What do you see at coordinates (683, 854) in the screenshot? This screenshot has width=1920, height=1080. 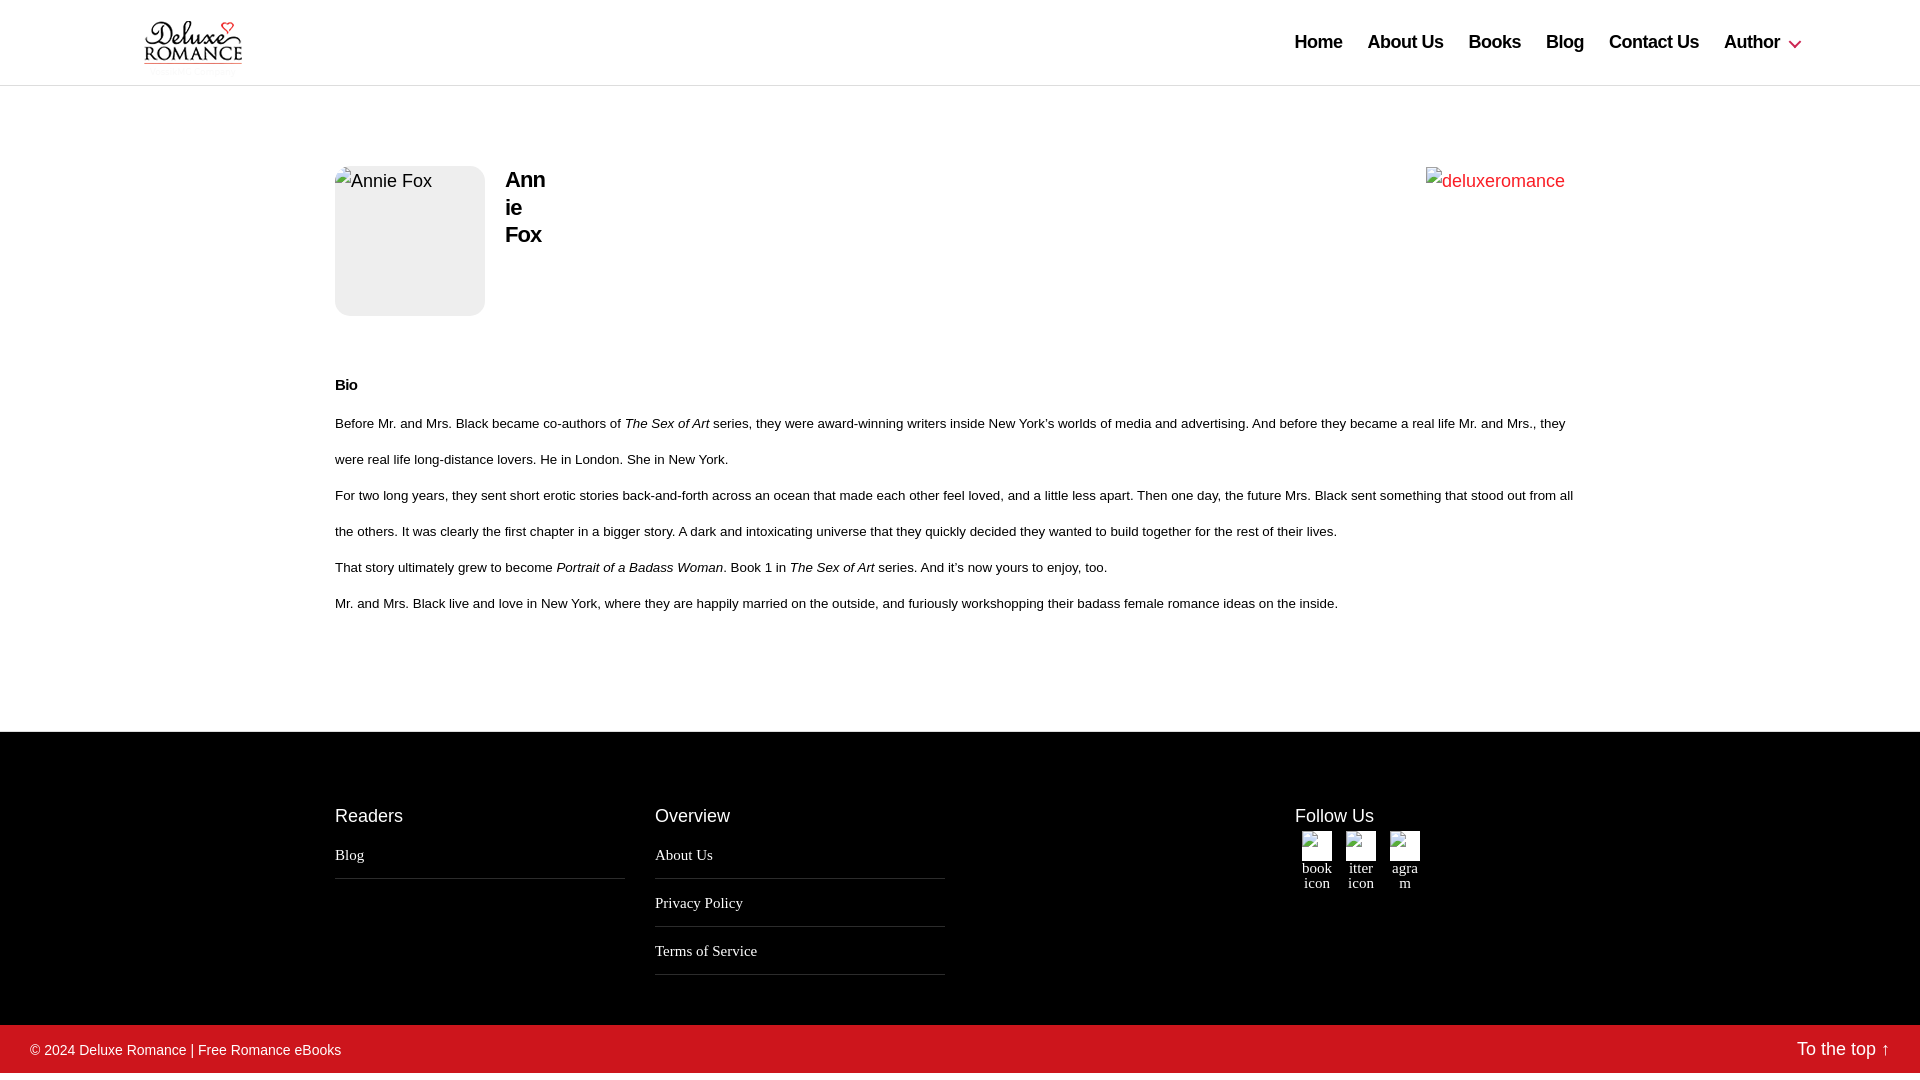 I see `About Us` at bounding box center [683, 854].